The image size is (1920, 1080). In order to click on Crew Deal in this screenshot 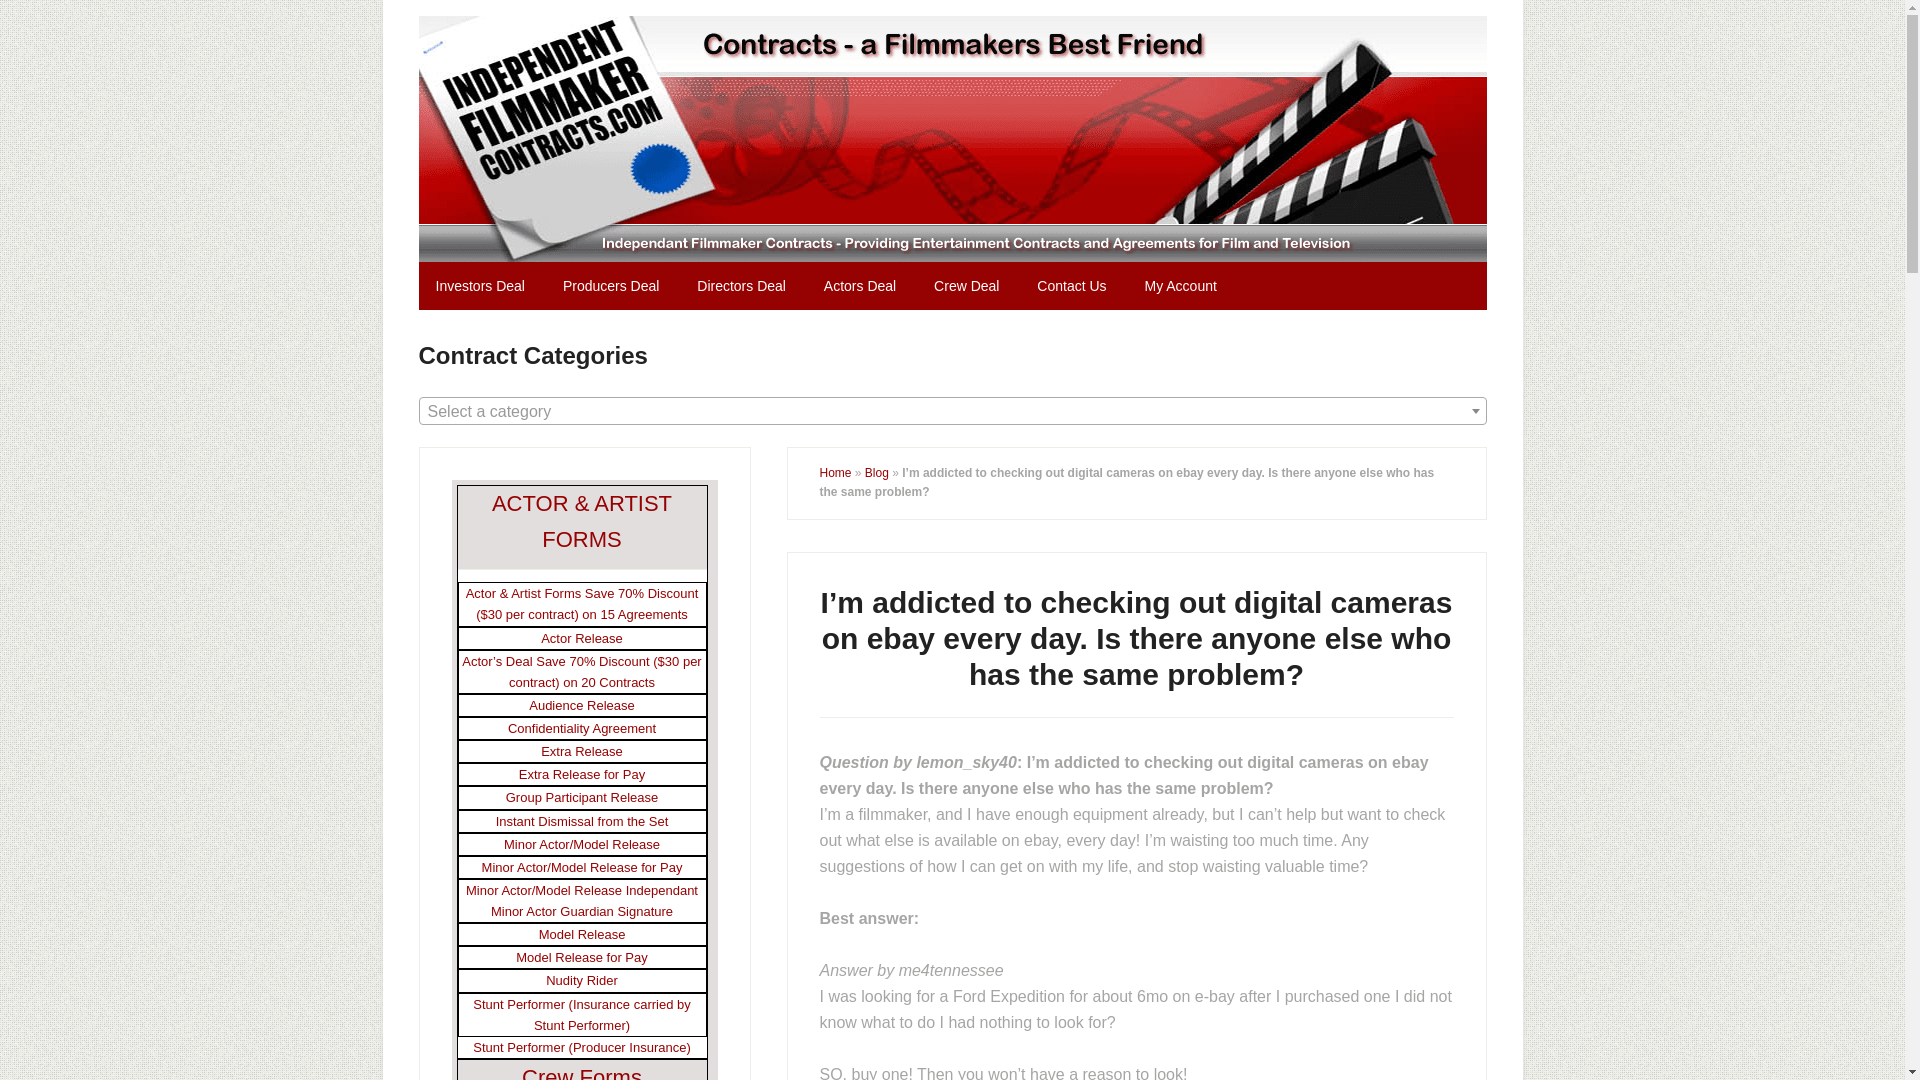, I will do `click(966, 286)`.